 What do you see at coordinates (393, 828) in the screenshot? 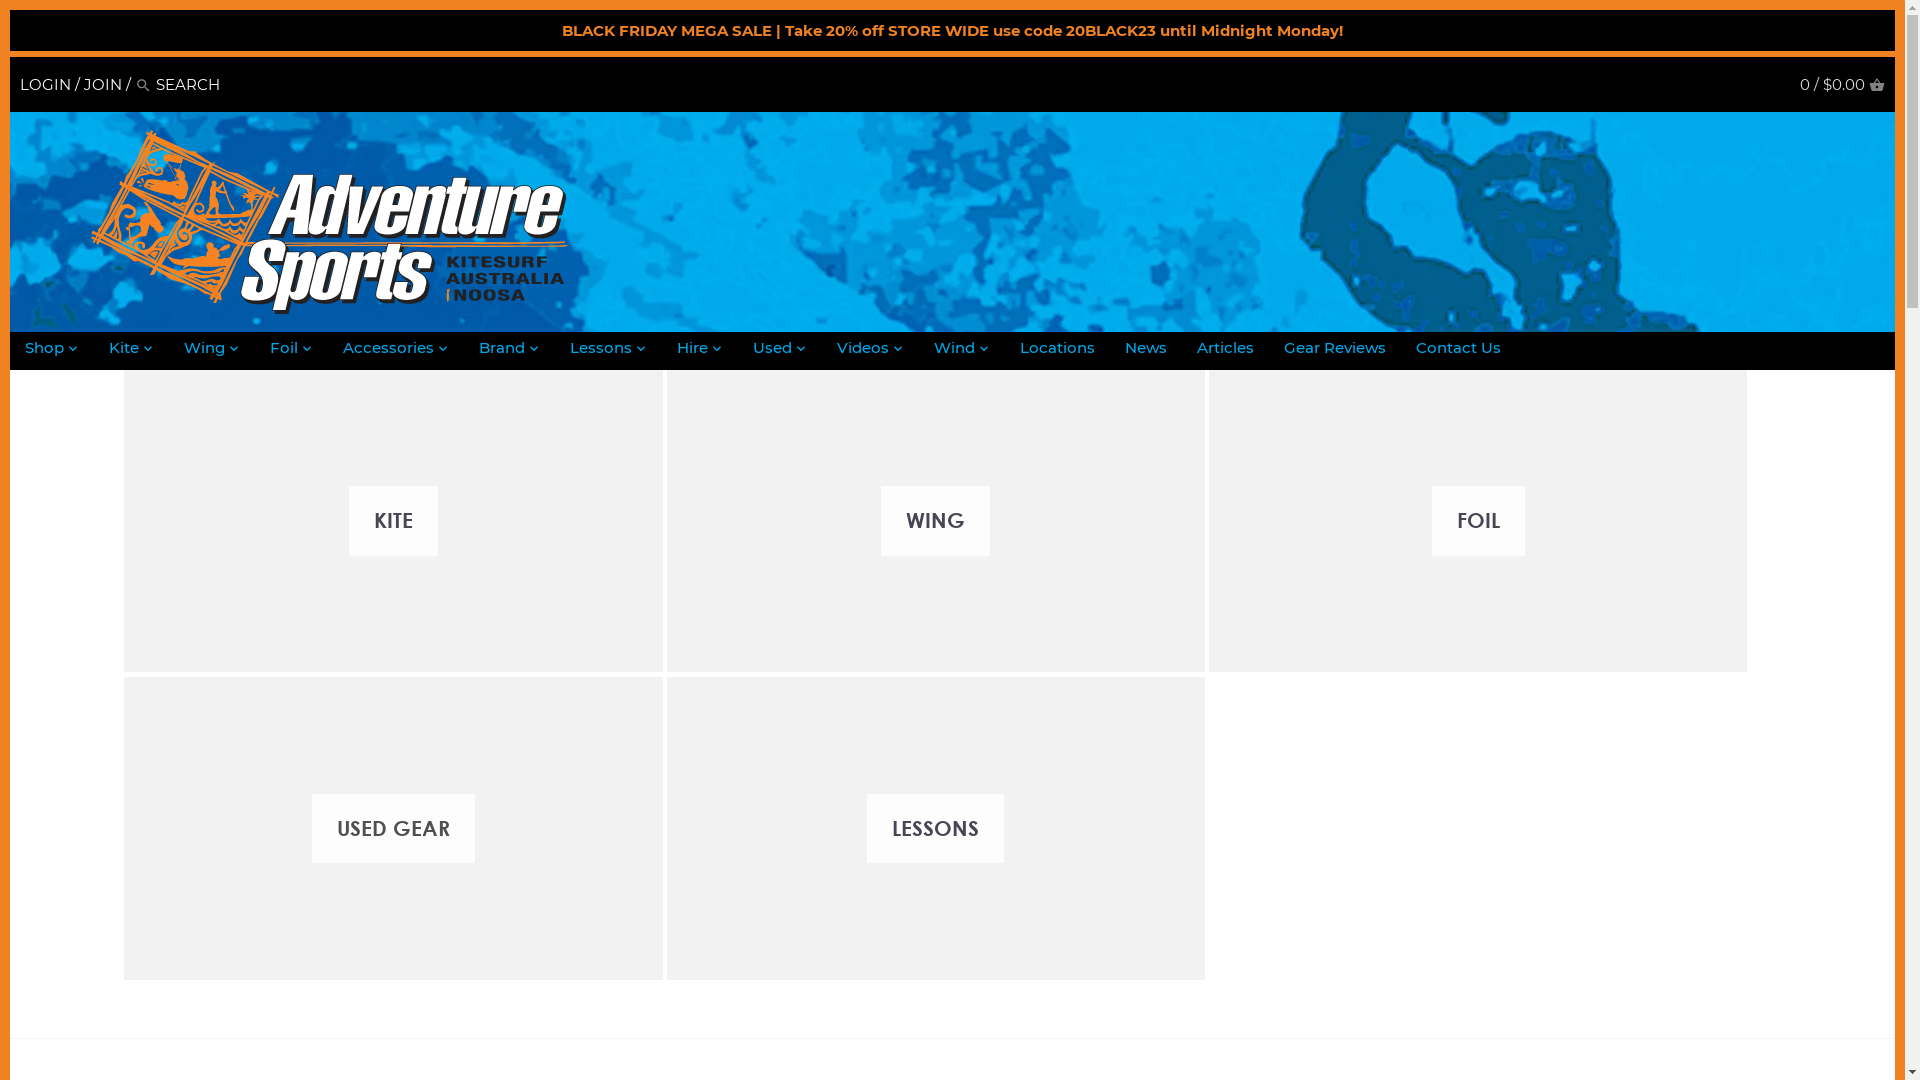
I see `USED GEAR` at bounding box center [393, 828].